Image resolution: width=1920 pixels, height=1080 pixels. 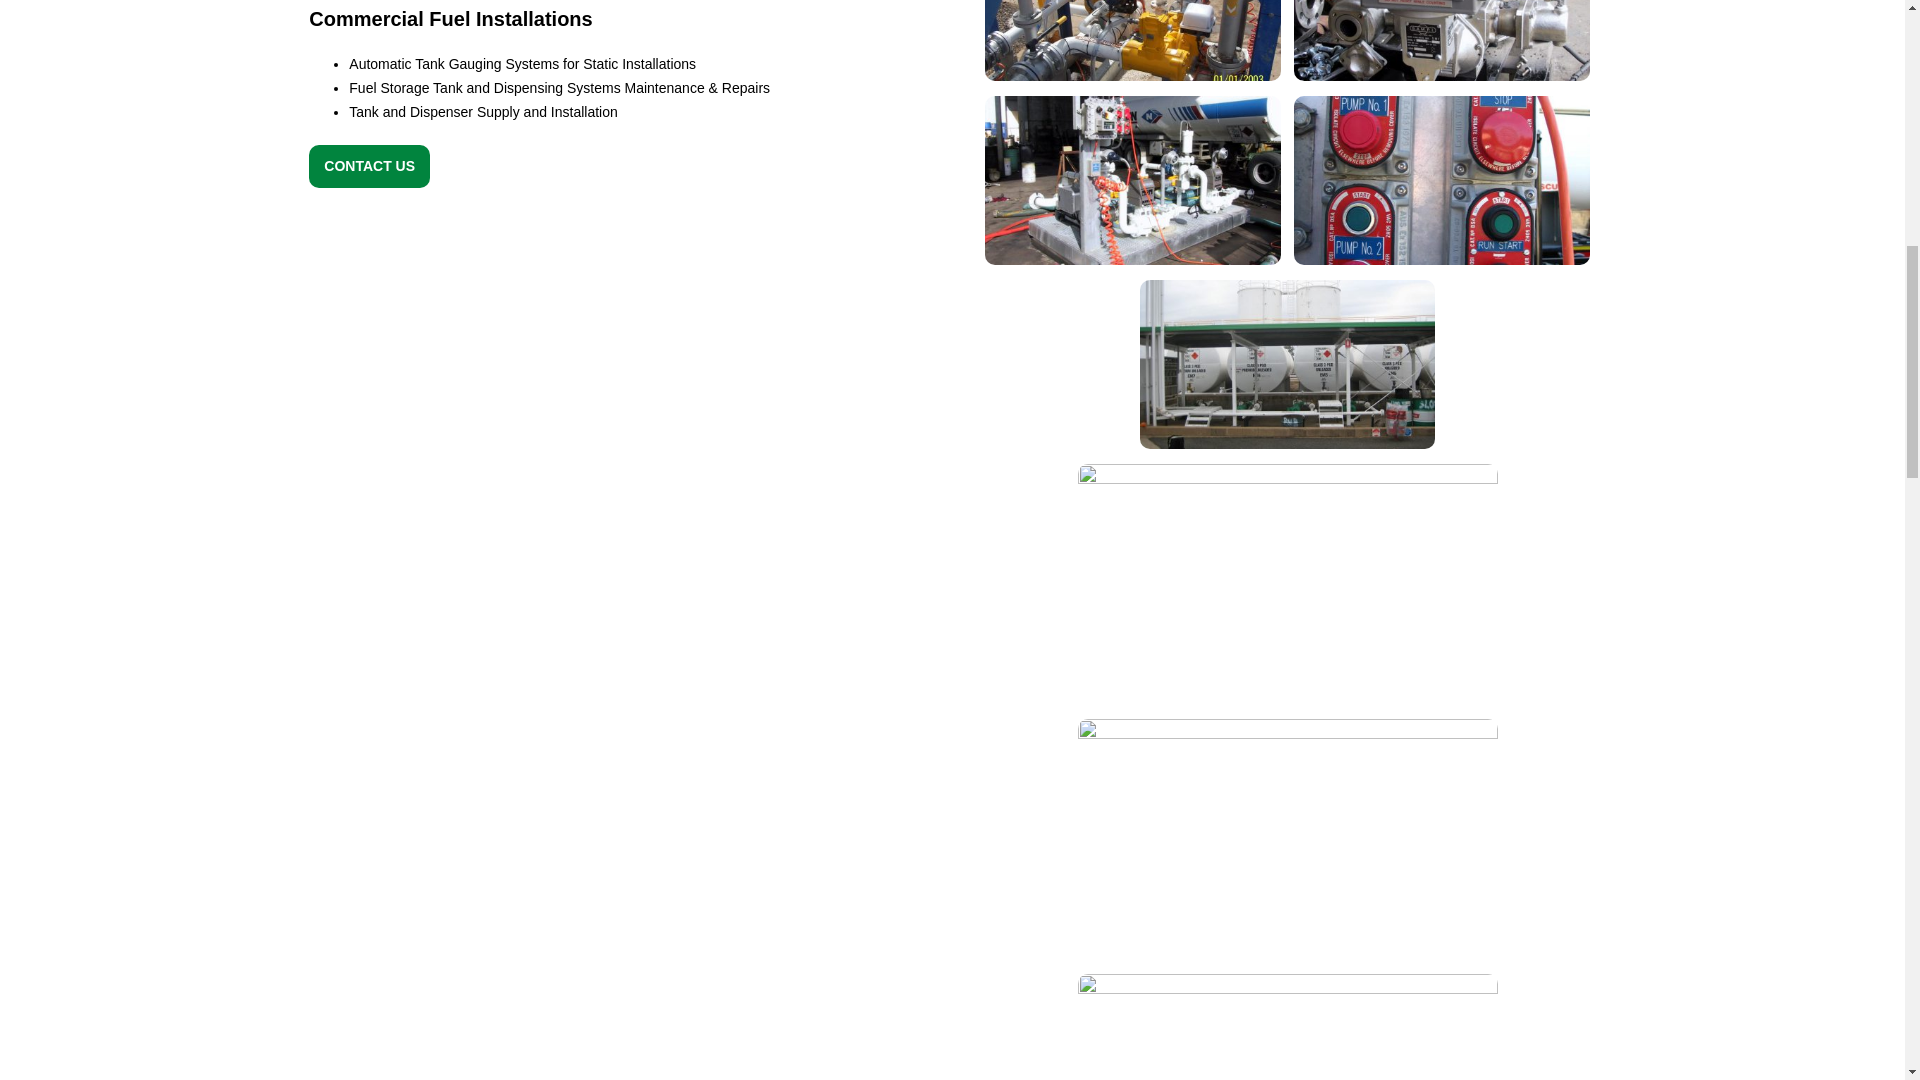 I want to click on CONTACT US, so click(x=370, y=166).